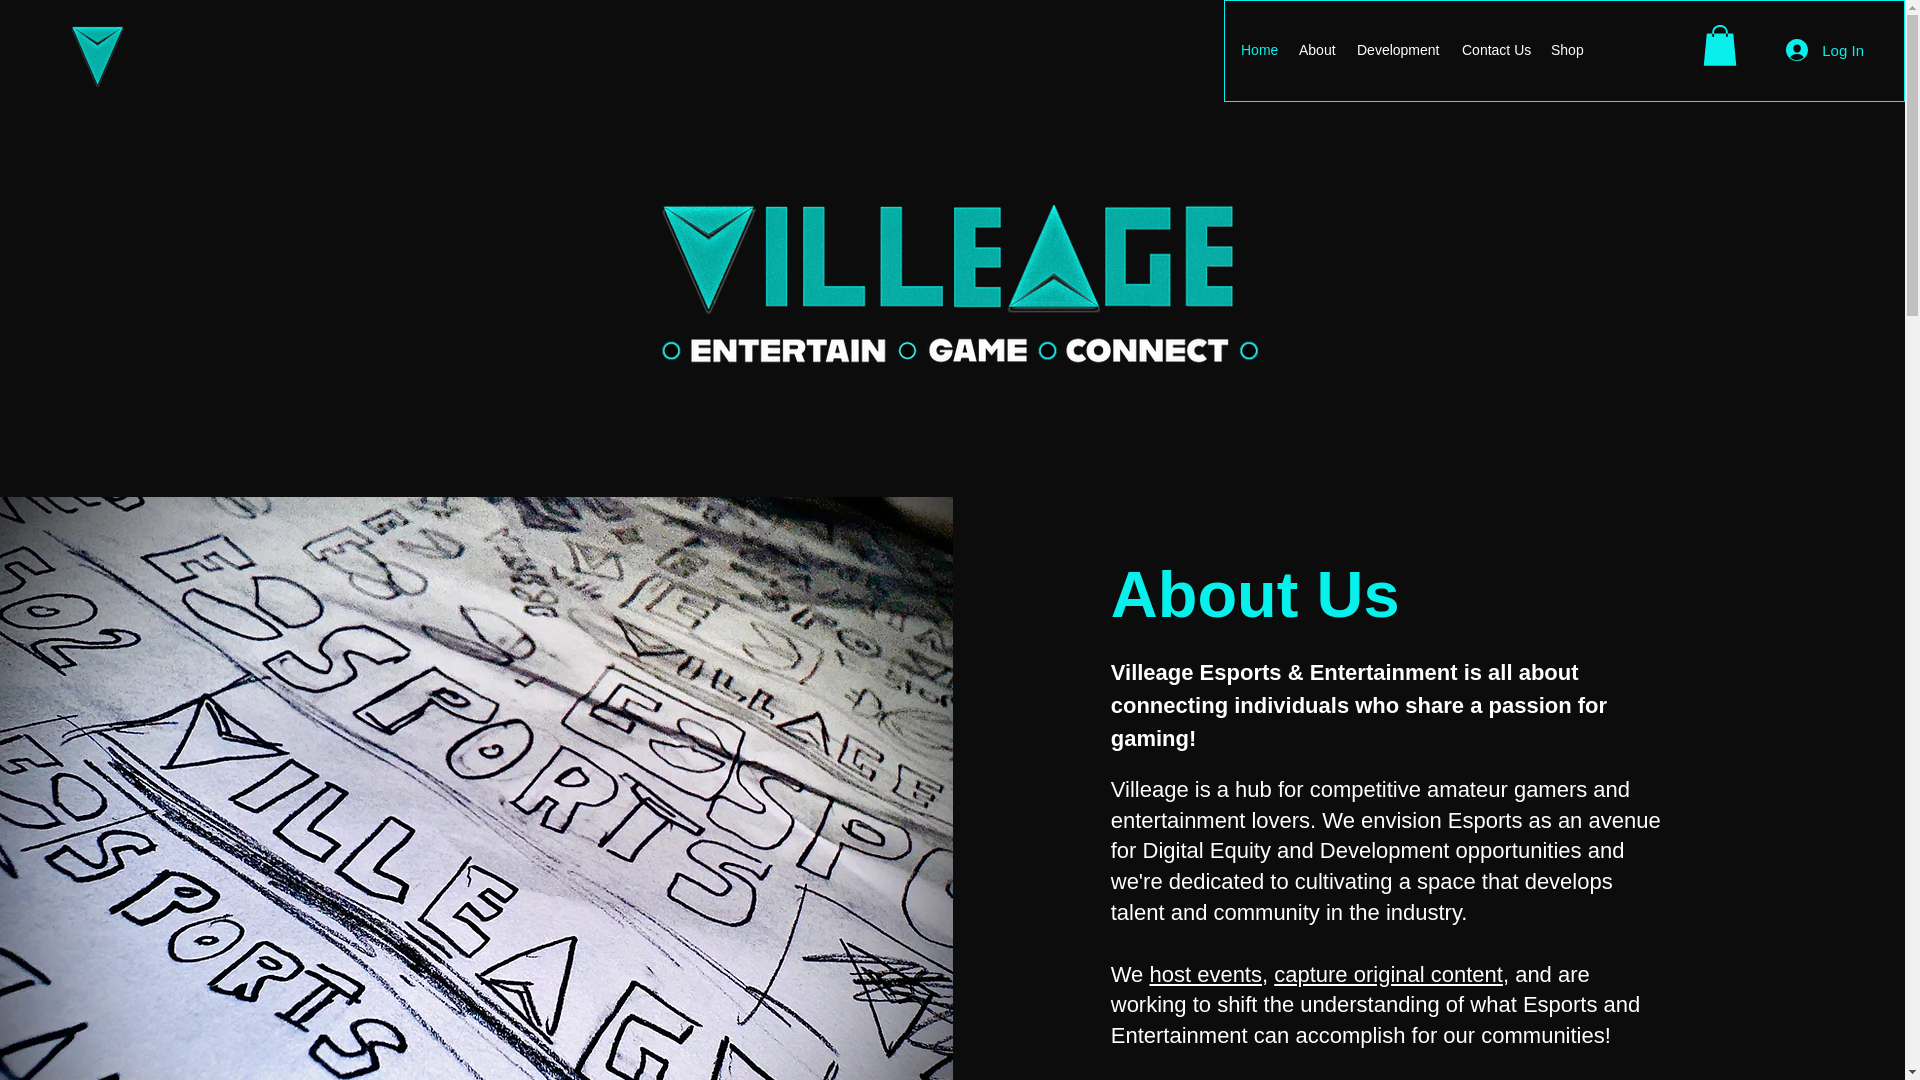 The image size is (1920, 1080). Describe the element at coordinates (1496, 50) in the screenshot. I see `Contact Us` at that location.